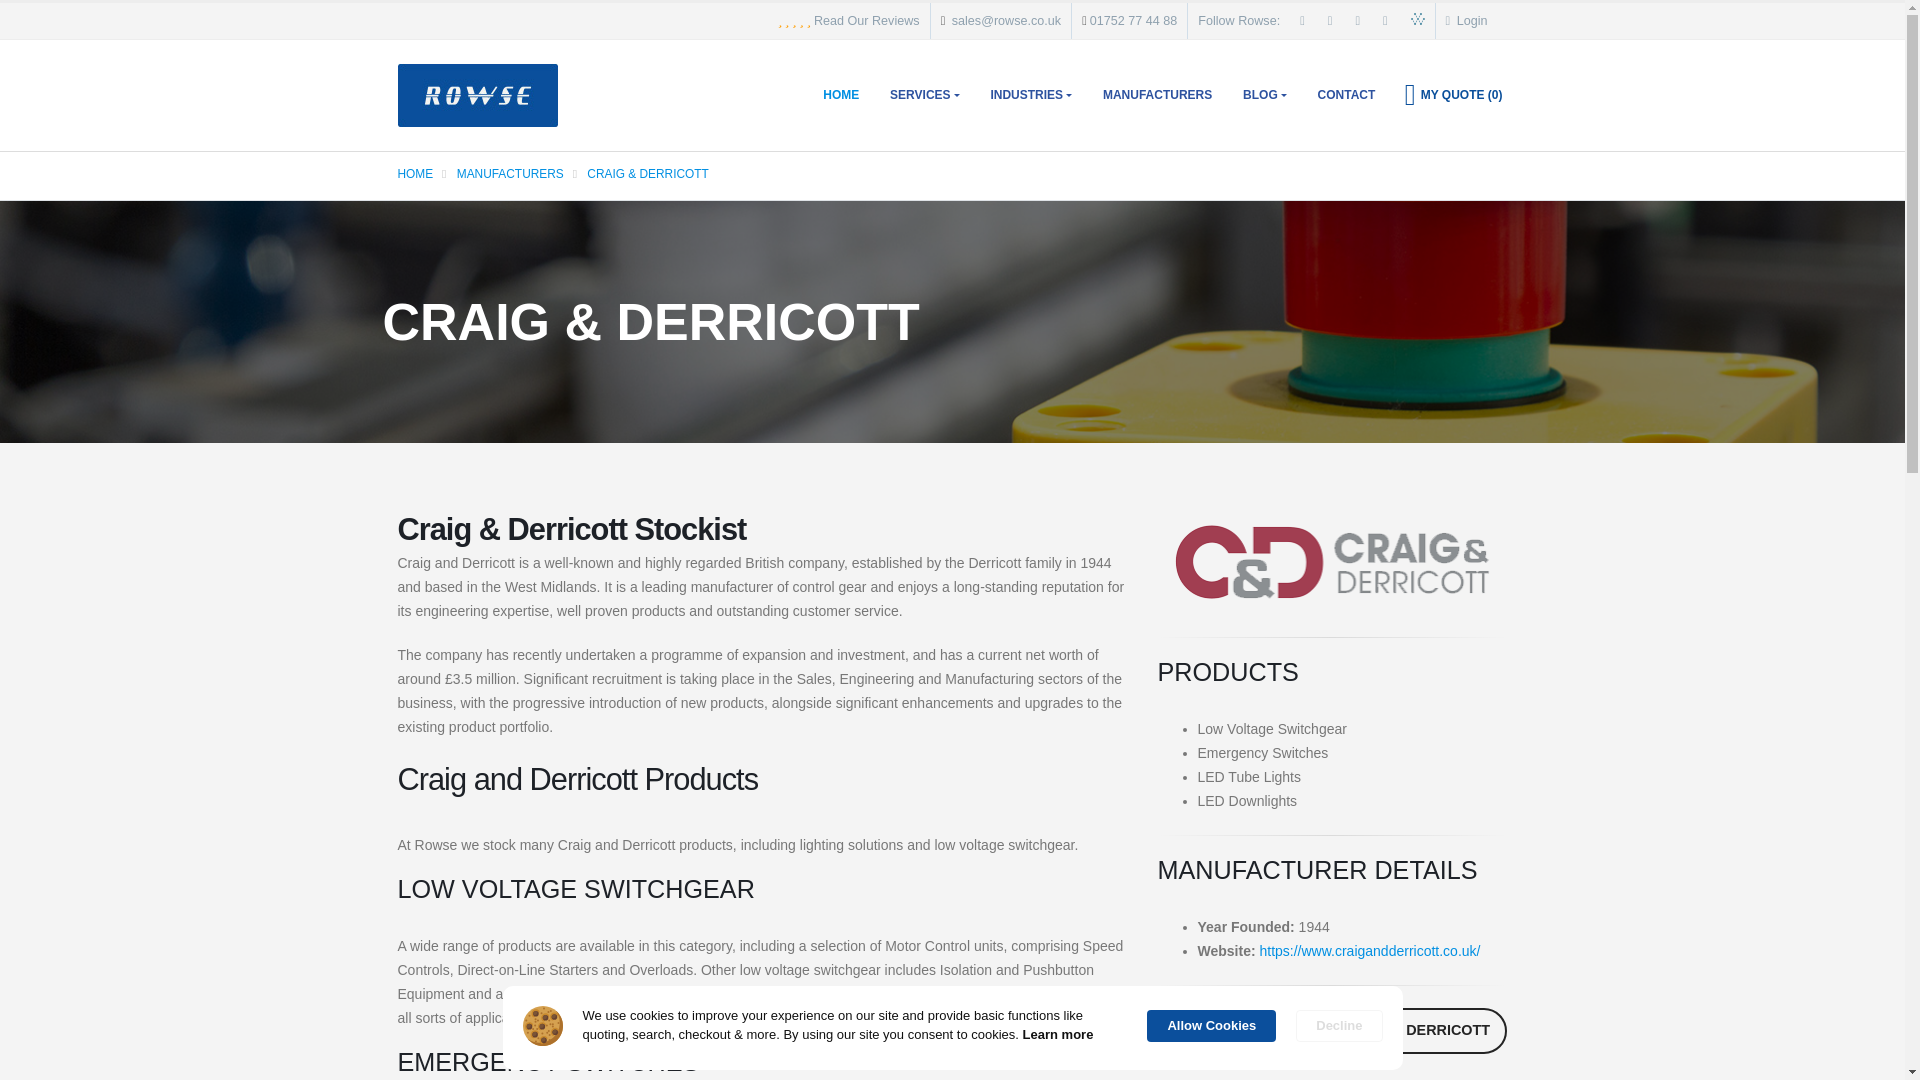 This screenshot has width=1920, height=1080. What do you see at coordinates (1006, 21) in the screenshot?
I see `Email Rowse` at bounding box center [1006, 21].